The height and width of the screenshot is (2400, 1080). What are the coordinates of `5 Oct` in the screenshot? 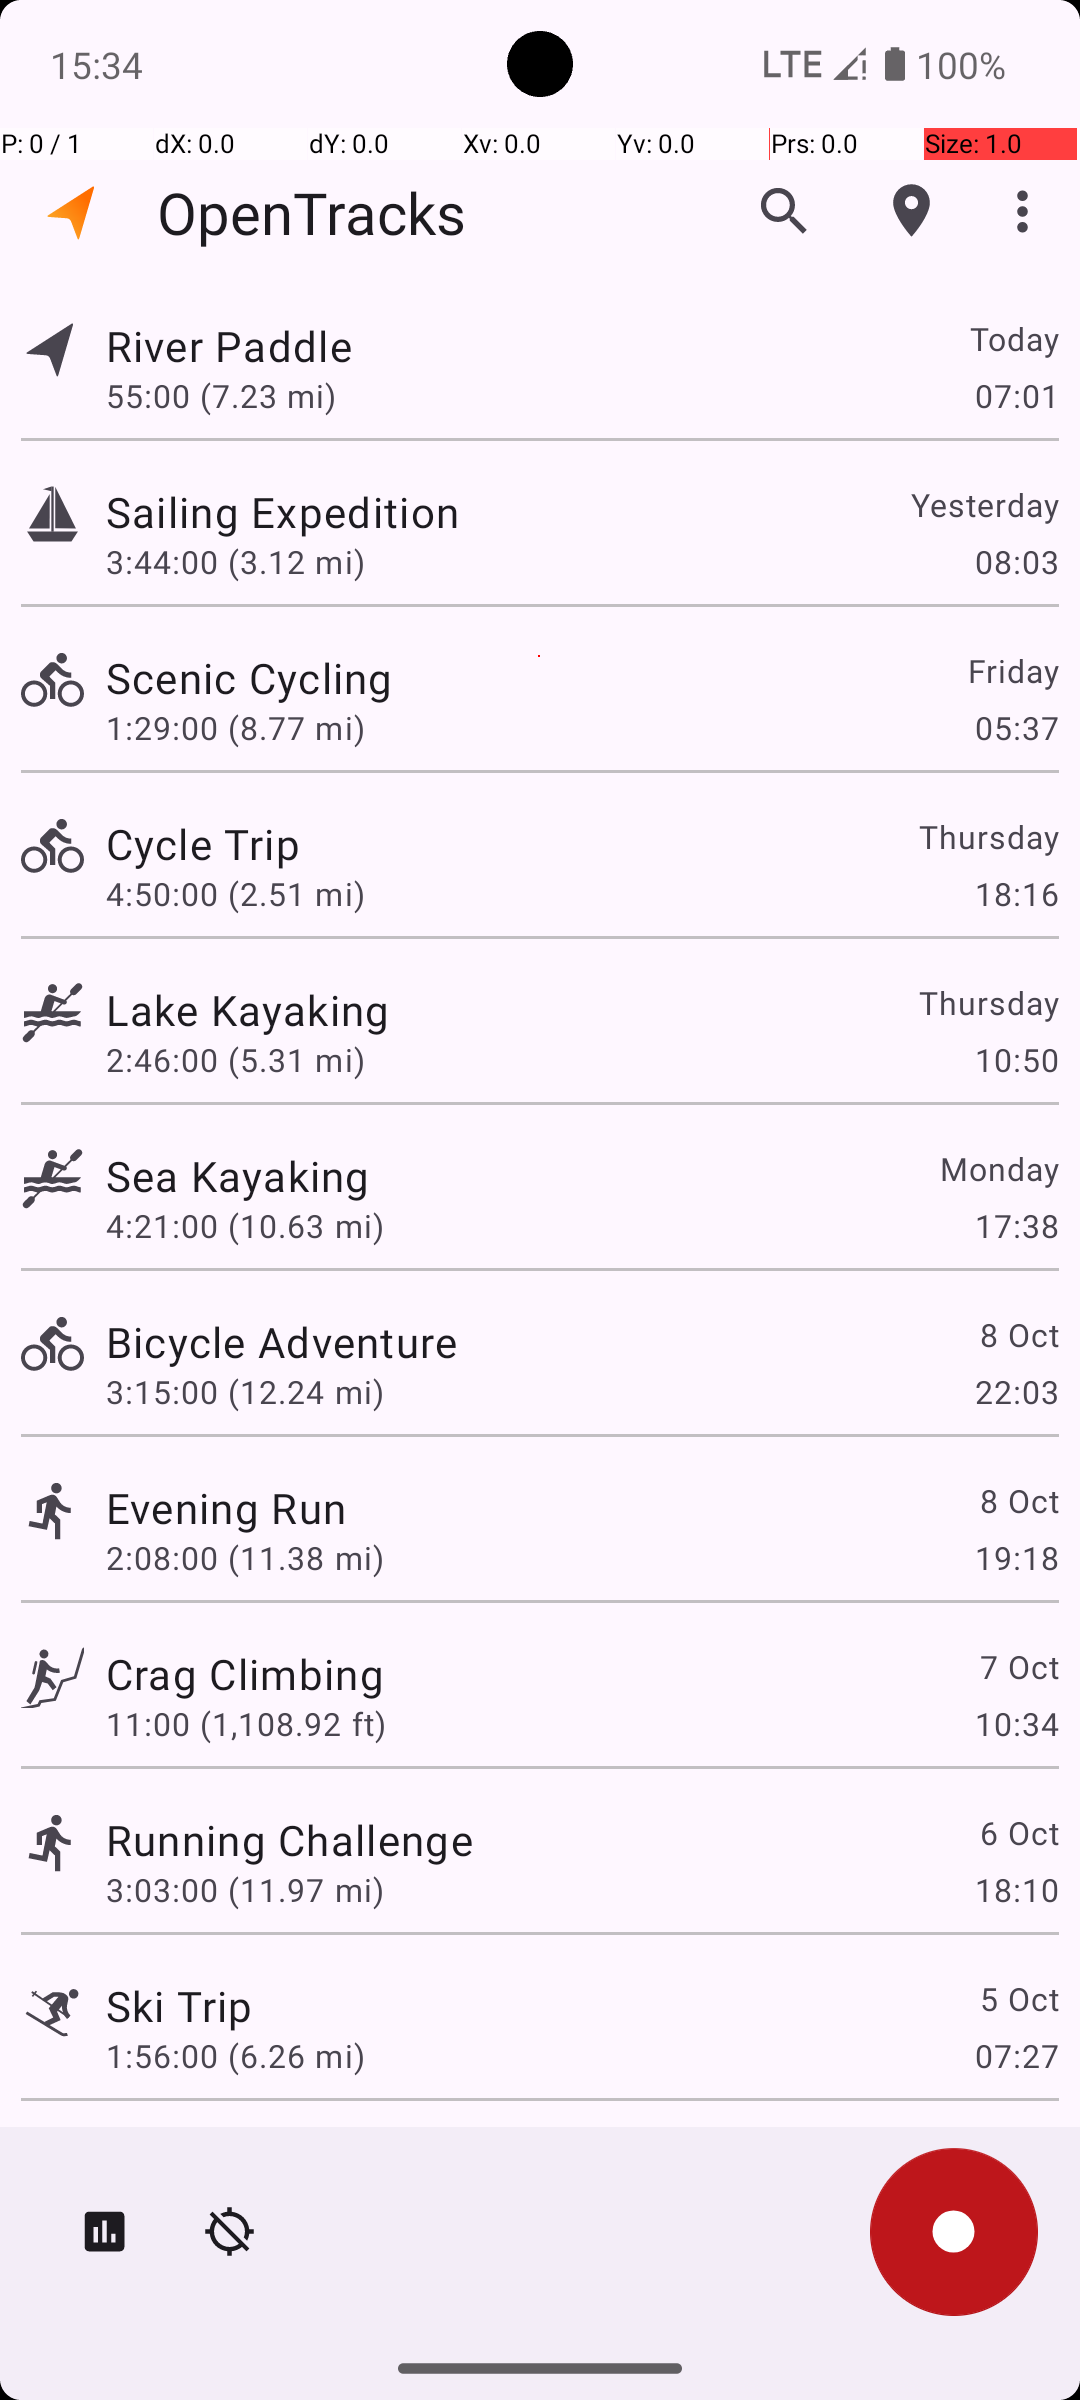 It's located at (1018, 1998).